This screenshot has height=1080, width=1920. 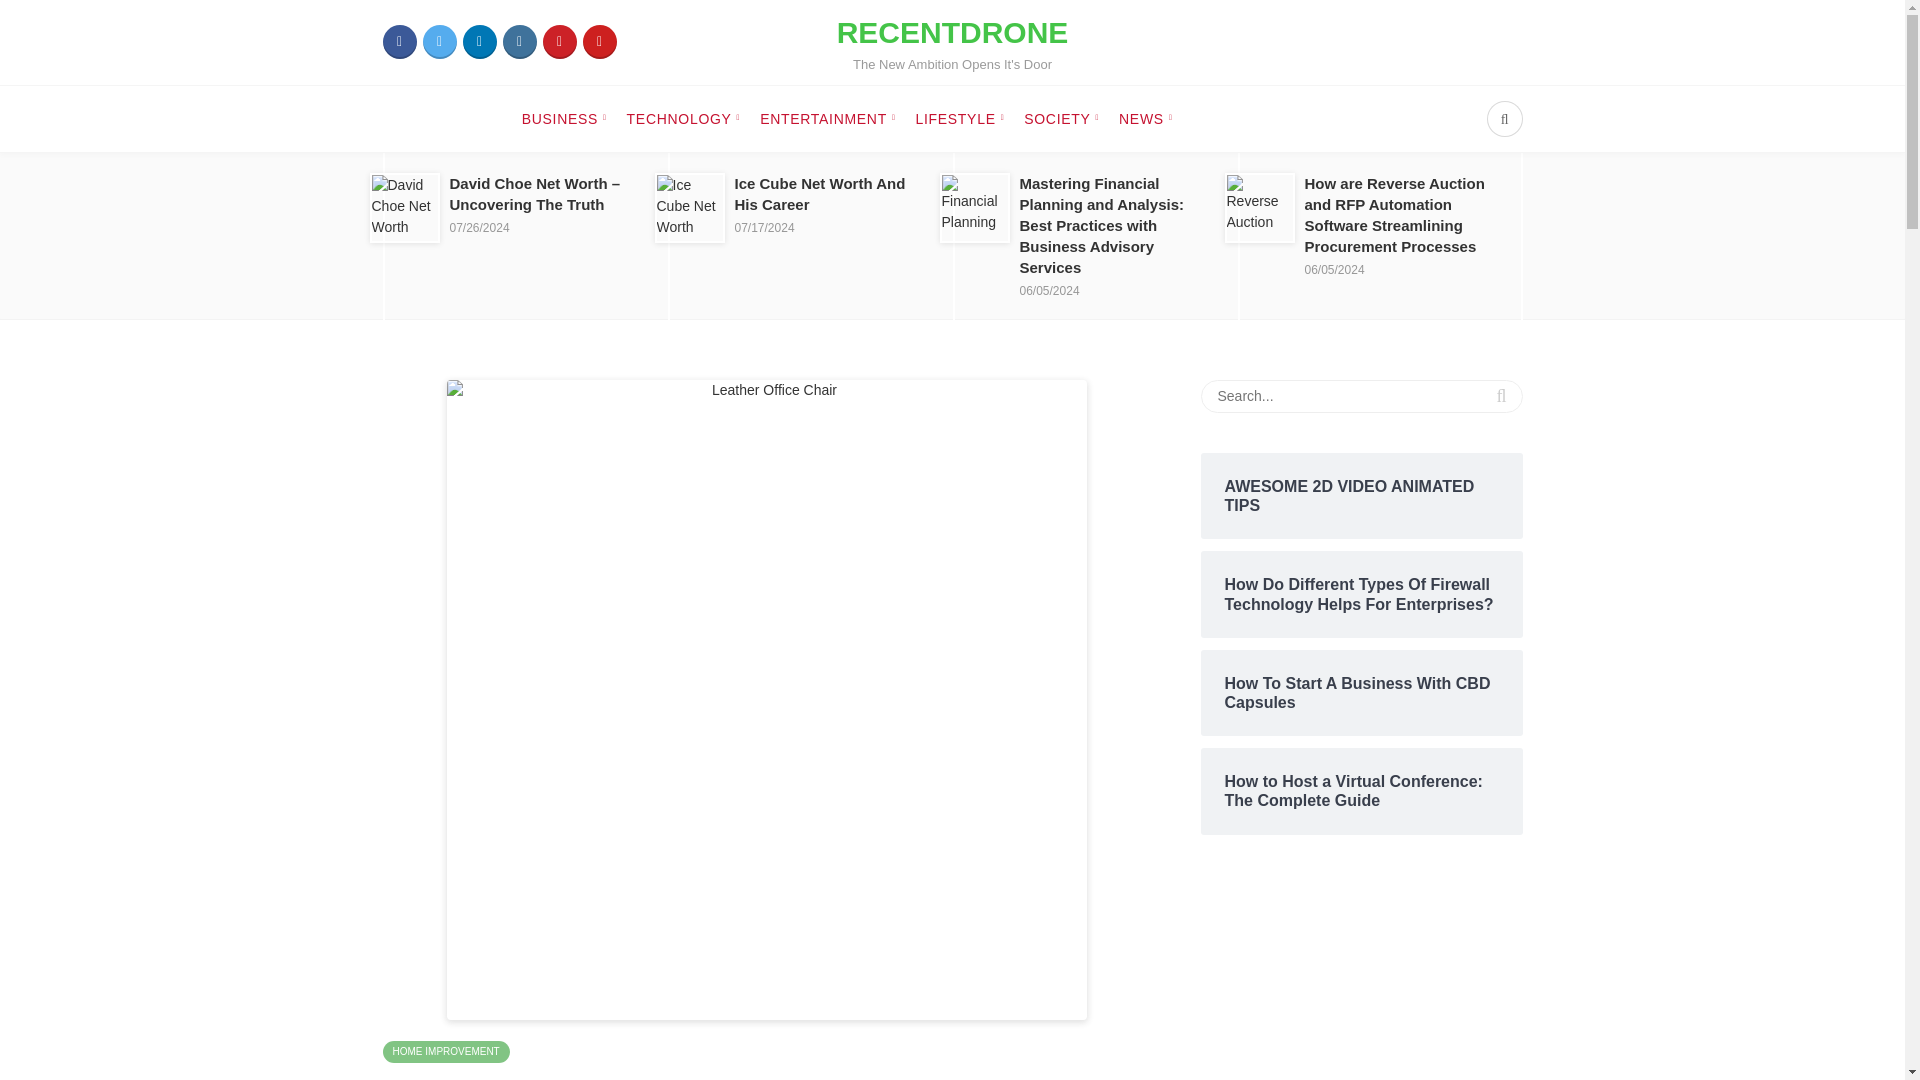 What do you see at coordinates (518, 42) in the screenshot?
I see `Linkedin` at bounding box center [518, 42].